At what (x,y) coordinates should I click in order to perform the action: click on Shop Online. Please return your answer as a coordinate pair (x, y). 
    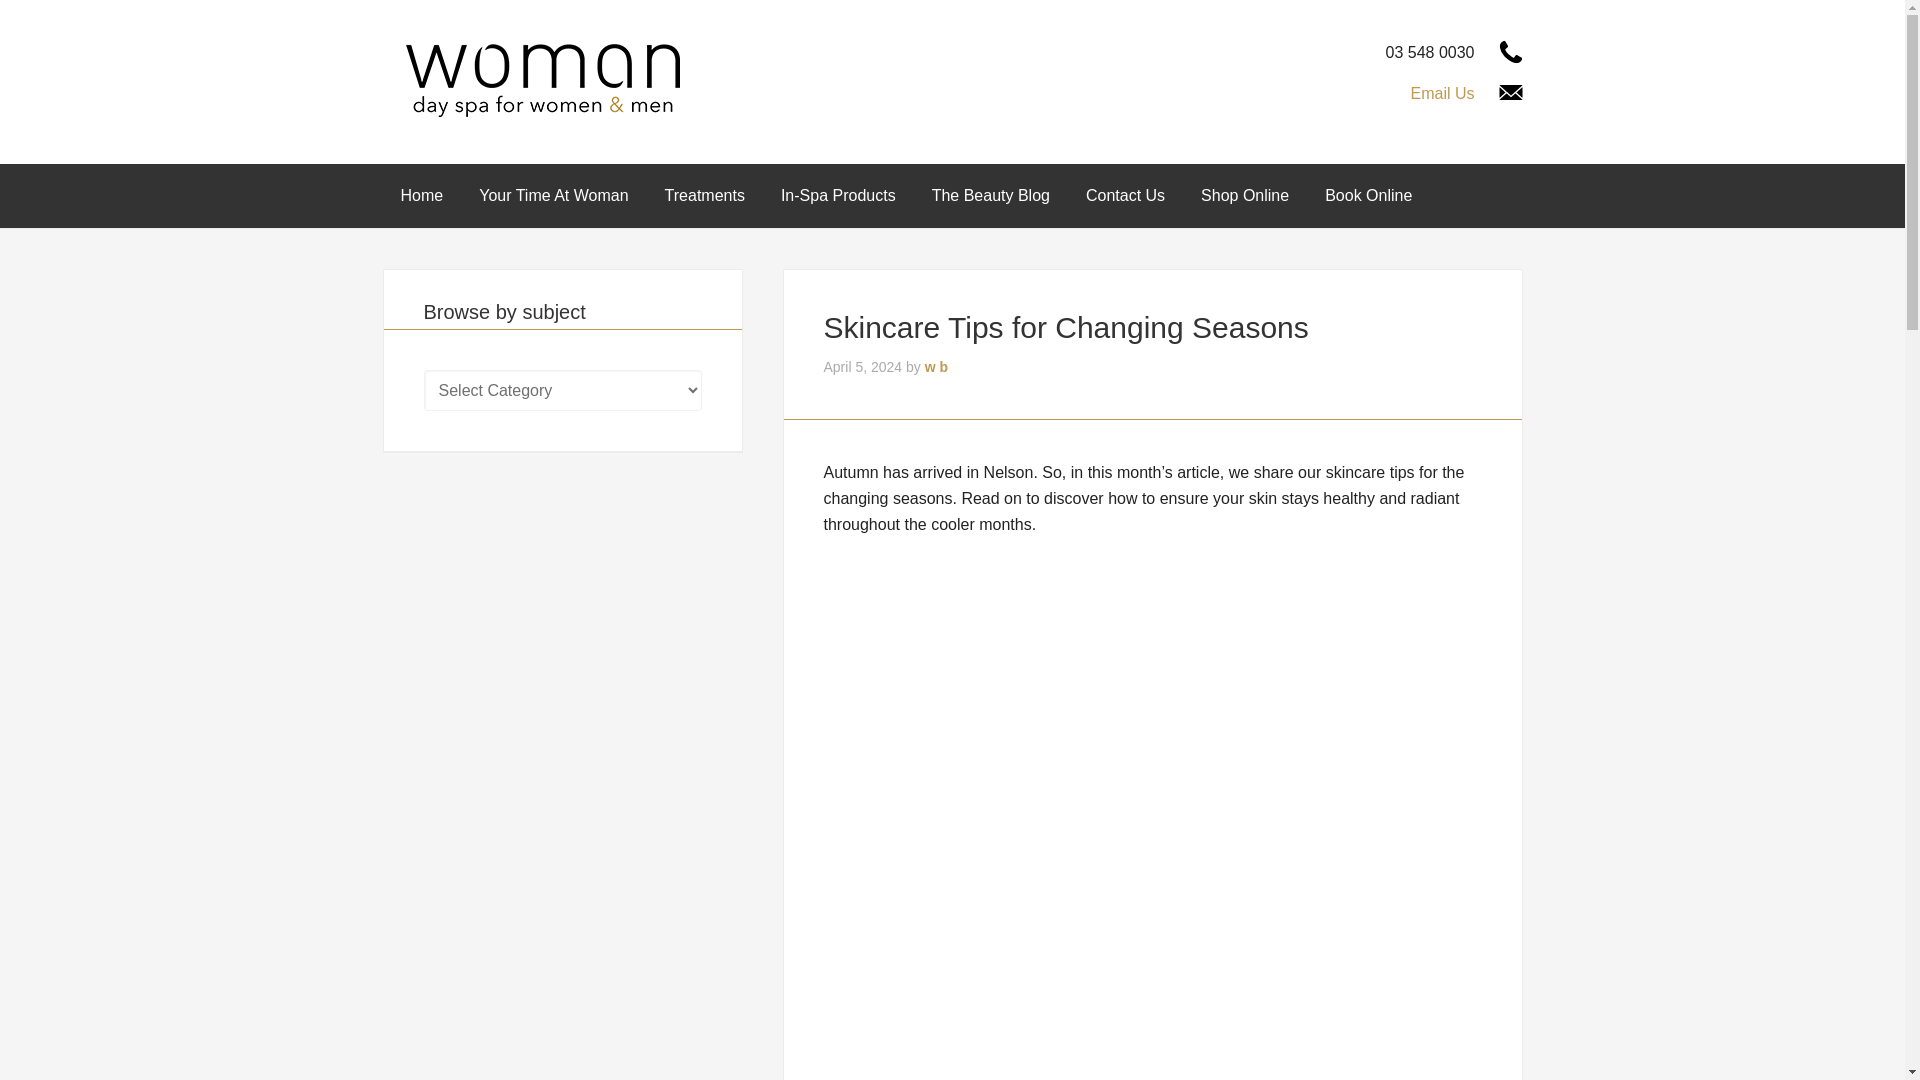
    Looking at the image, I should click on (1244, 196).